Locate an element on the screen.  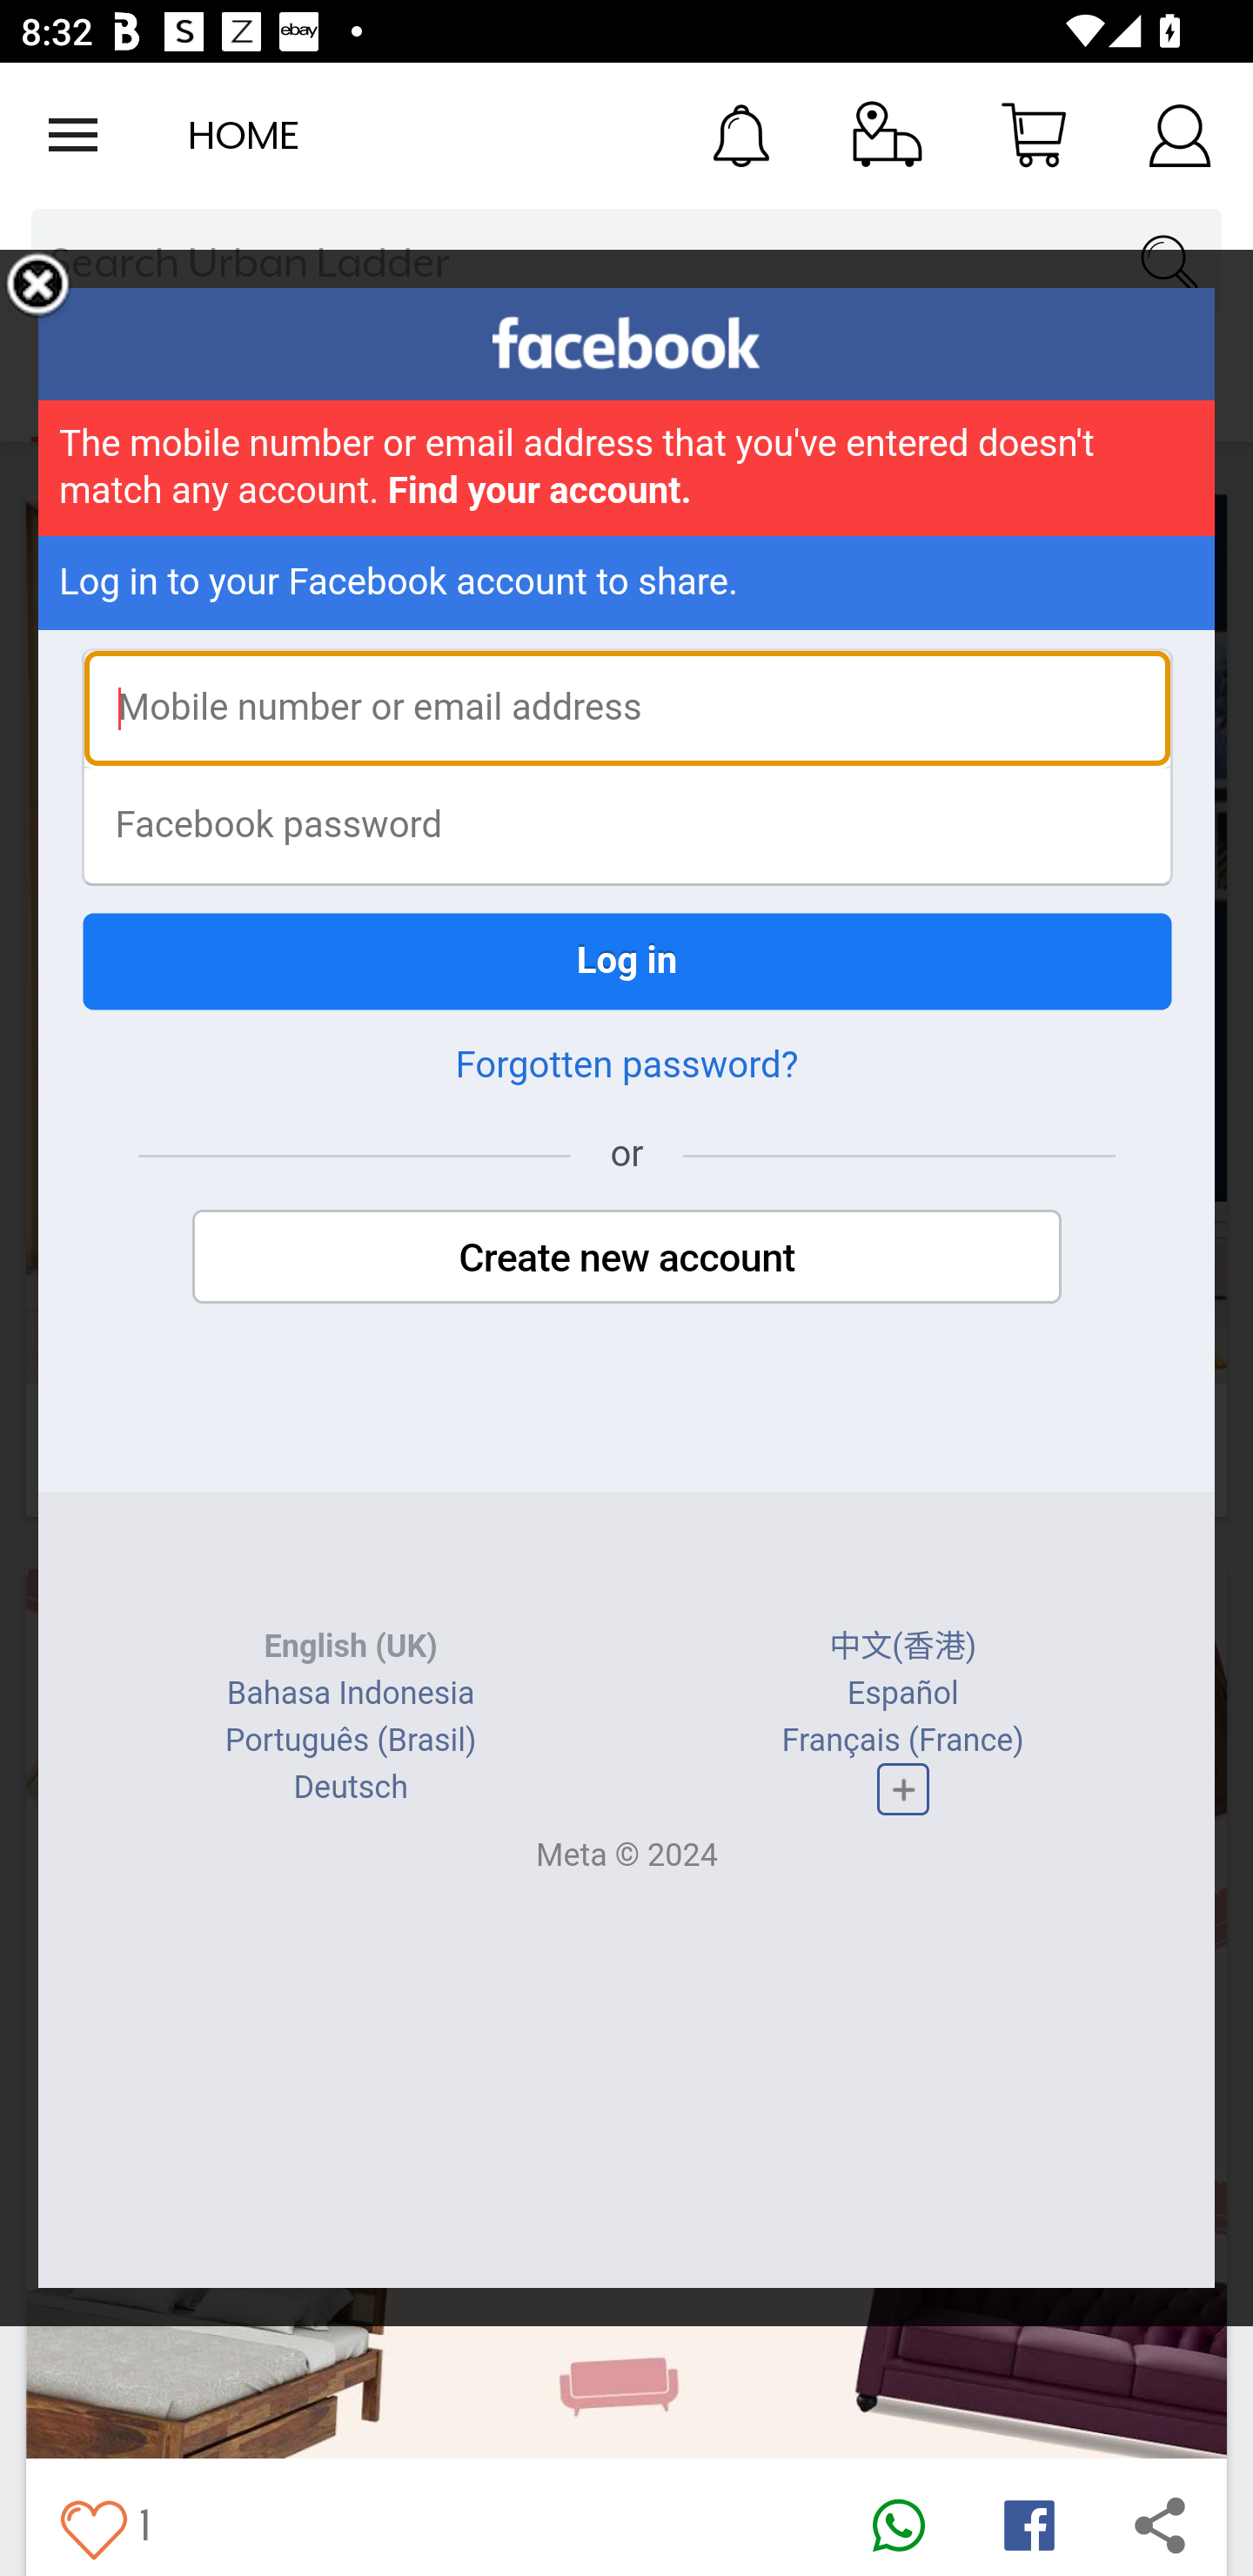
Português (Brasil) is located at coordinates (350, 1740).